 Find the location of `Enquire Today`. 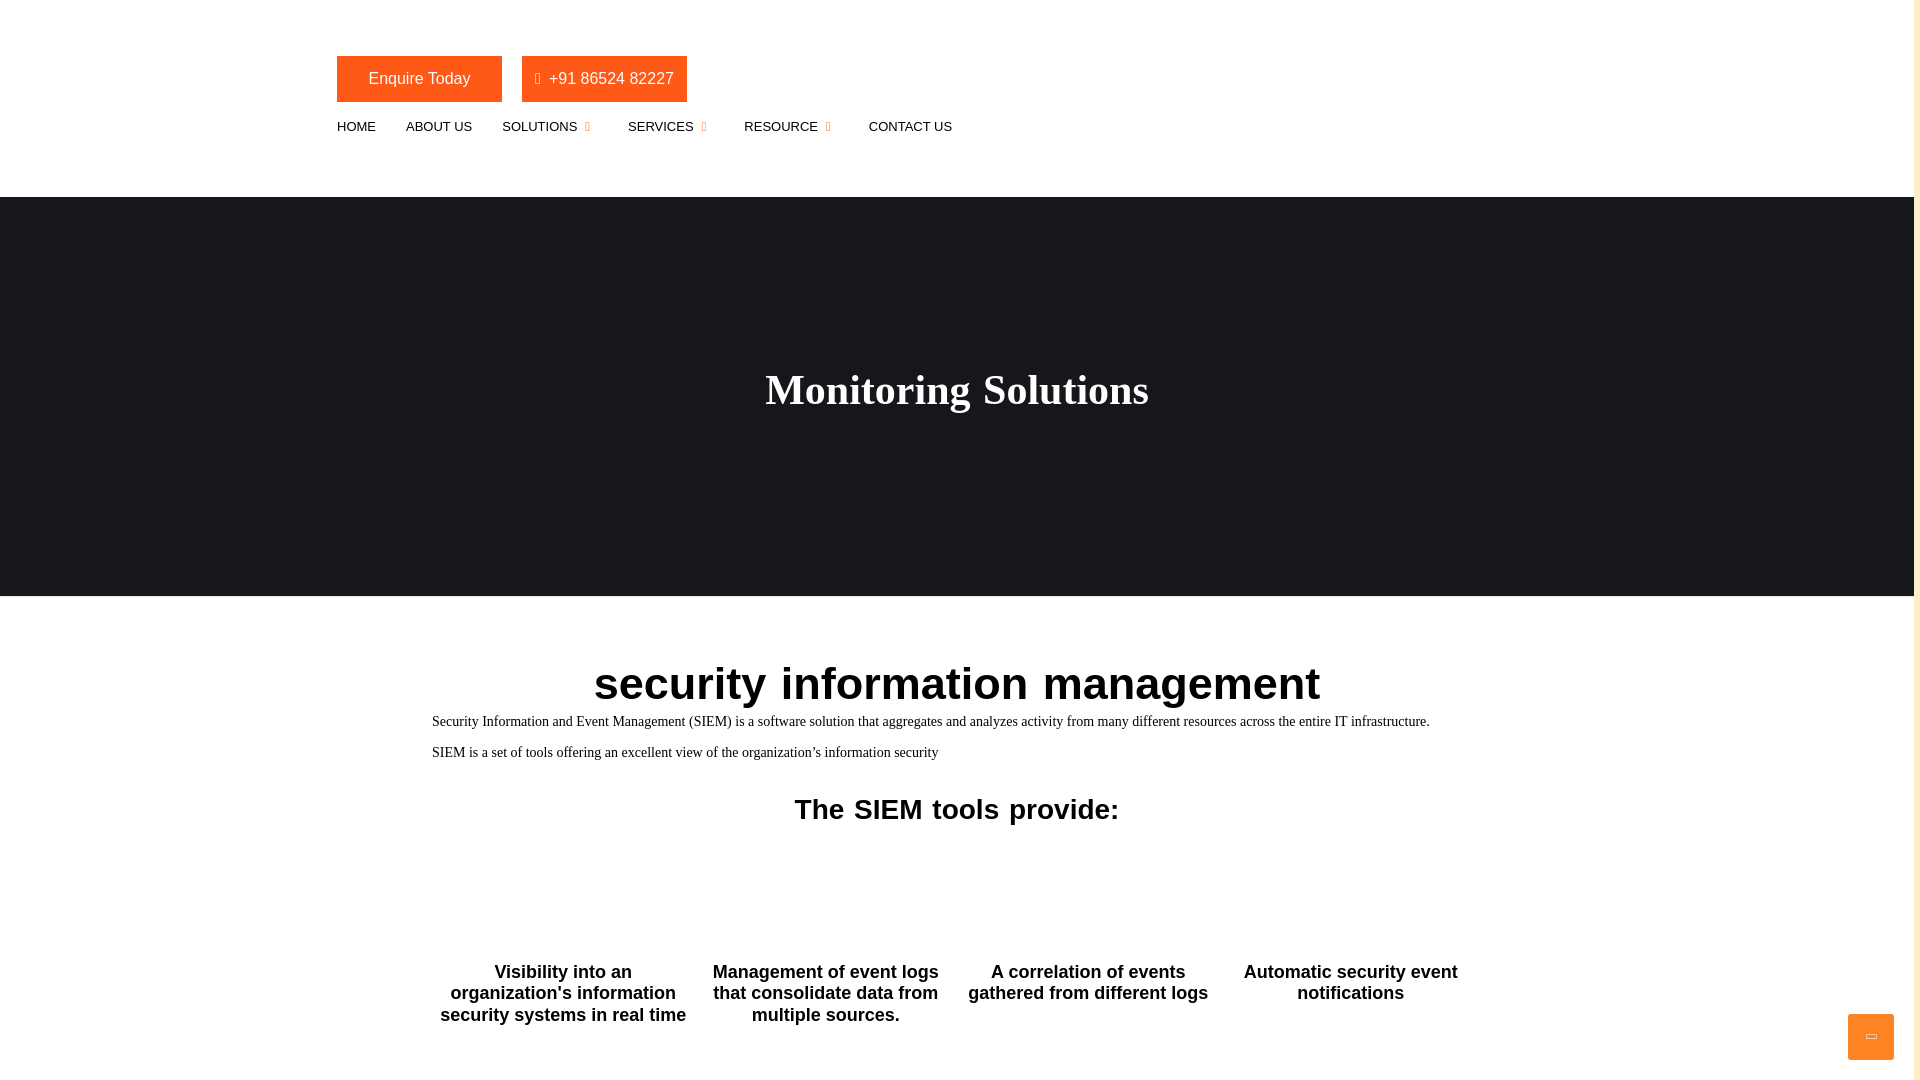

Enquire Today is located at coordinates (419, 78).